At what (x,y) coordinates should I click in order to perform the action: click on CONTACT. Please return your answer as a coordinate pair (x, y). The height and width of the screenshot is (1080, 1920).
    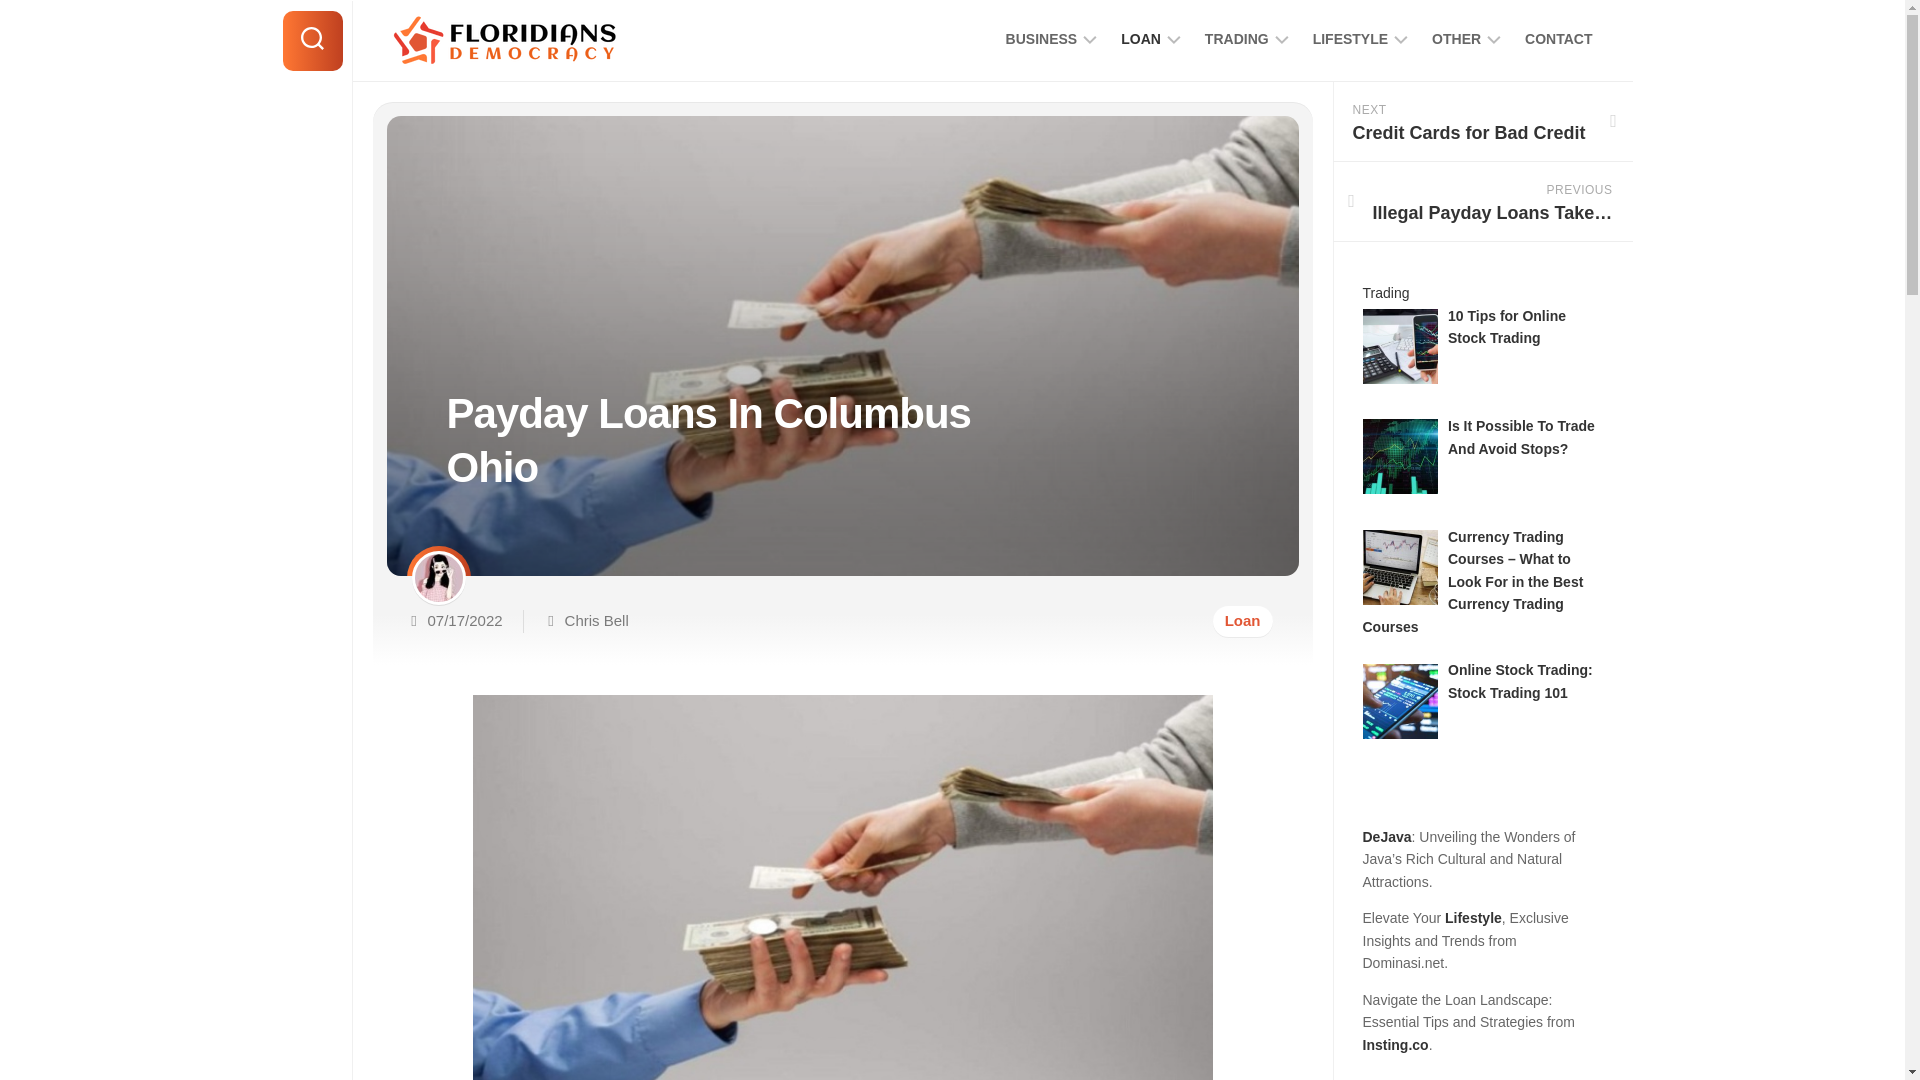
    Looking at the image, I should click on (596, 620).